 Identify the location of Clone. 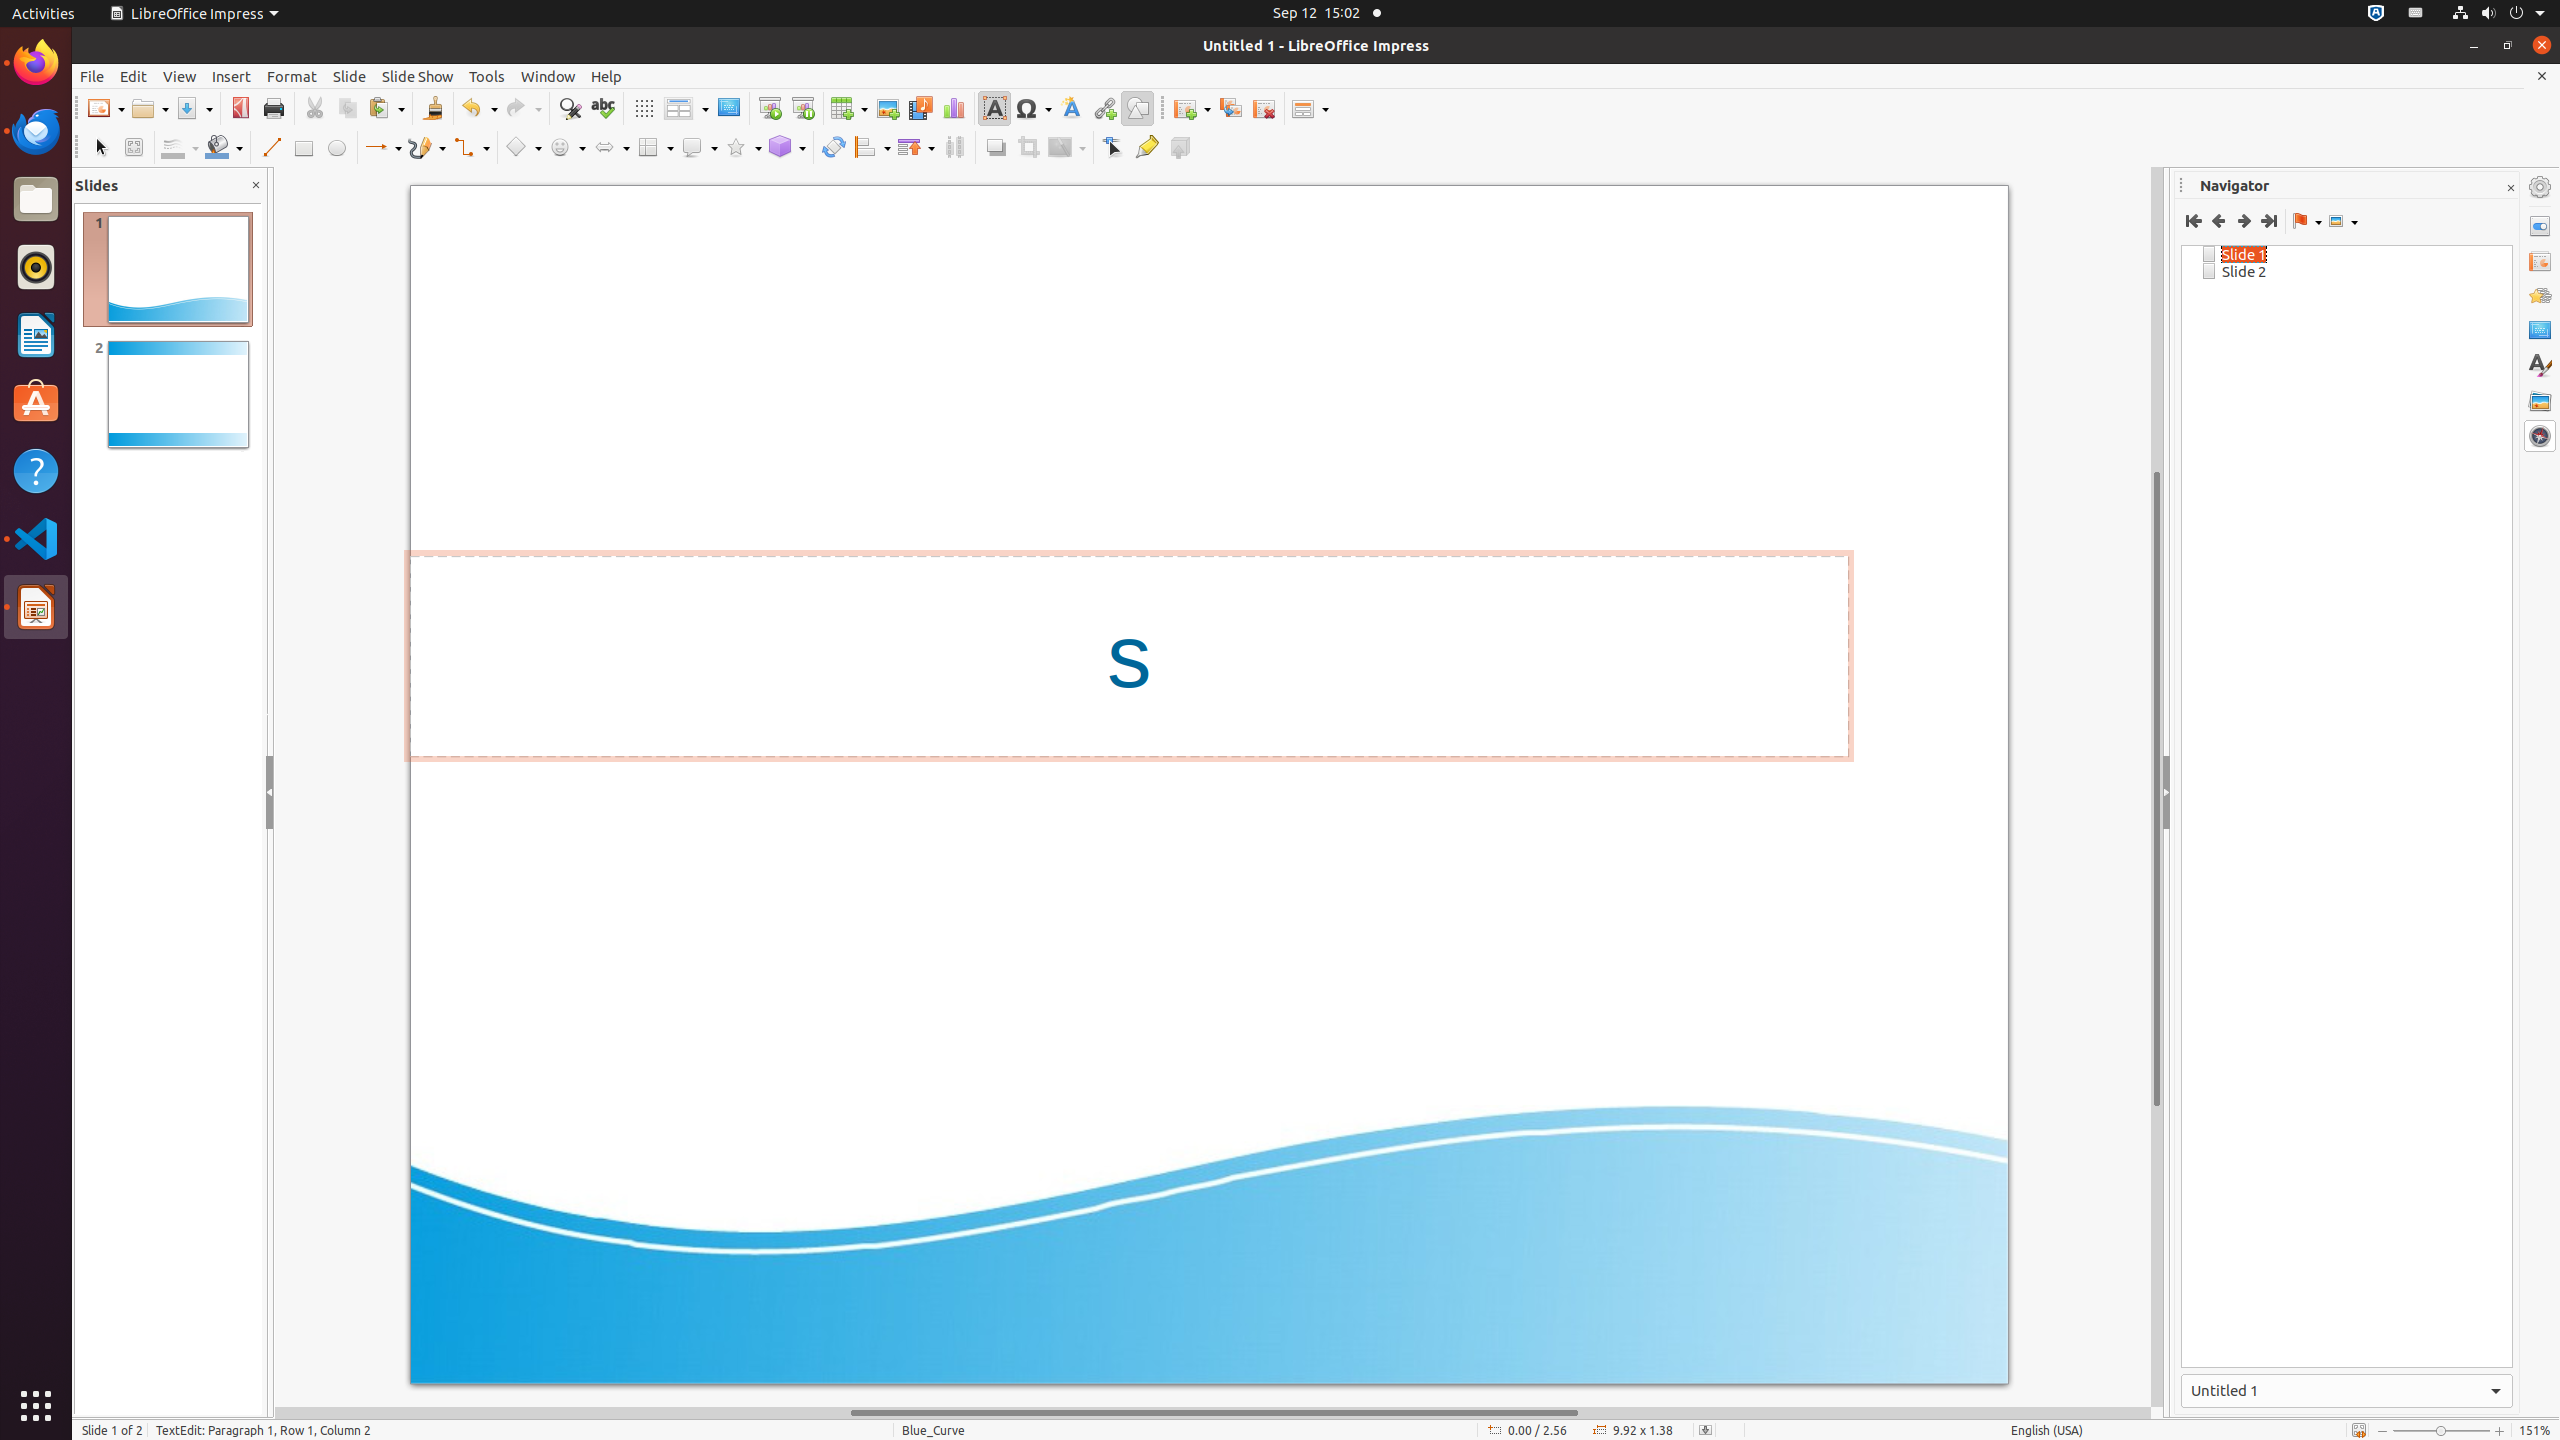
(432, 108).